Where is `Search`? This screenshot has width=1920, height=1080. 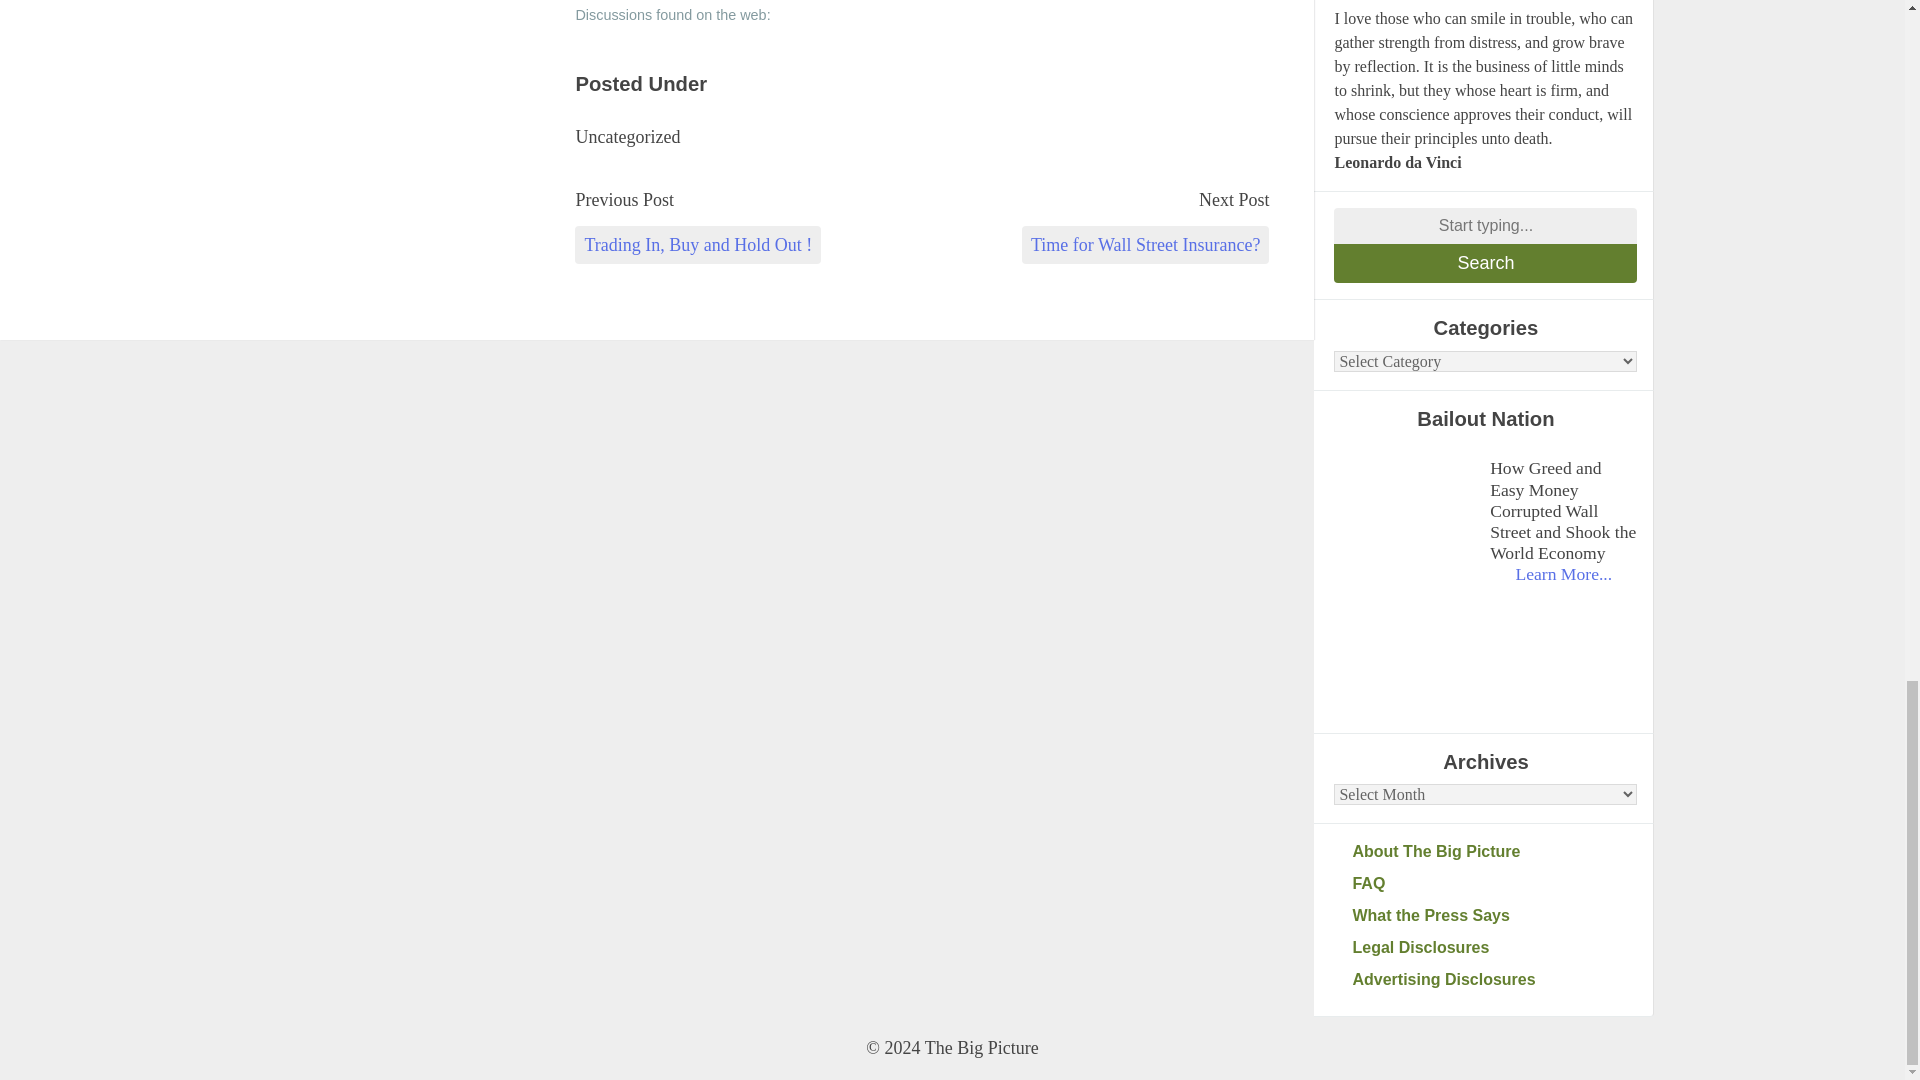
Search is located at coordinates (1486, 263).